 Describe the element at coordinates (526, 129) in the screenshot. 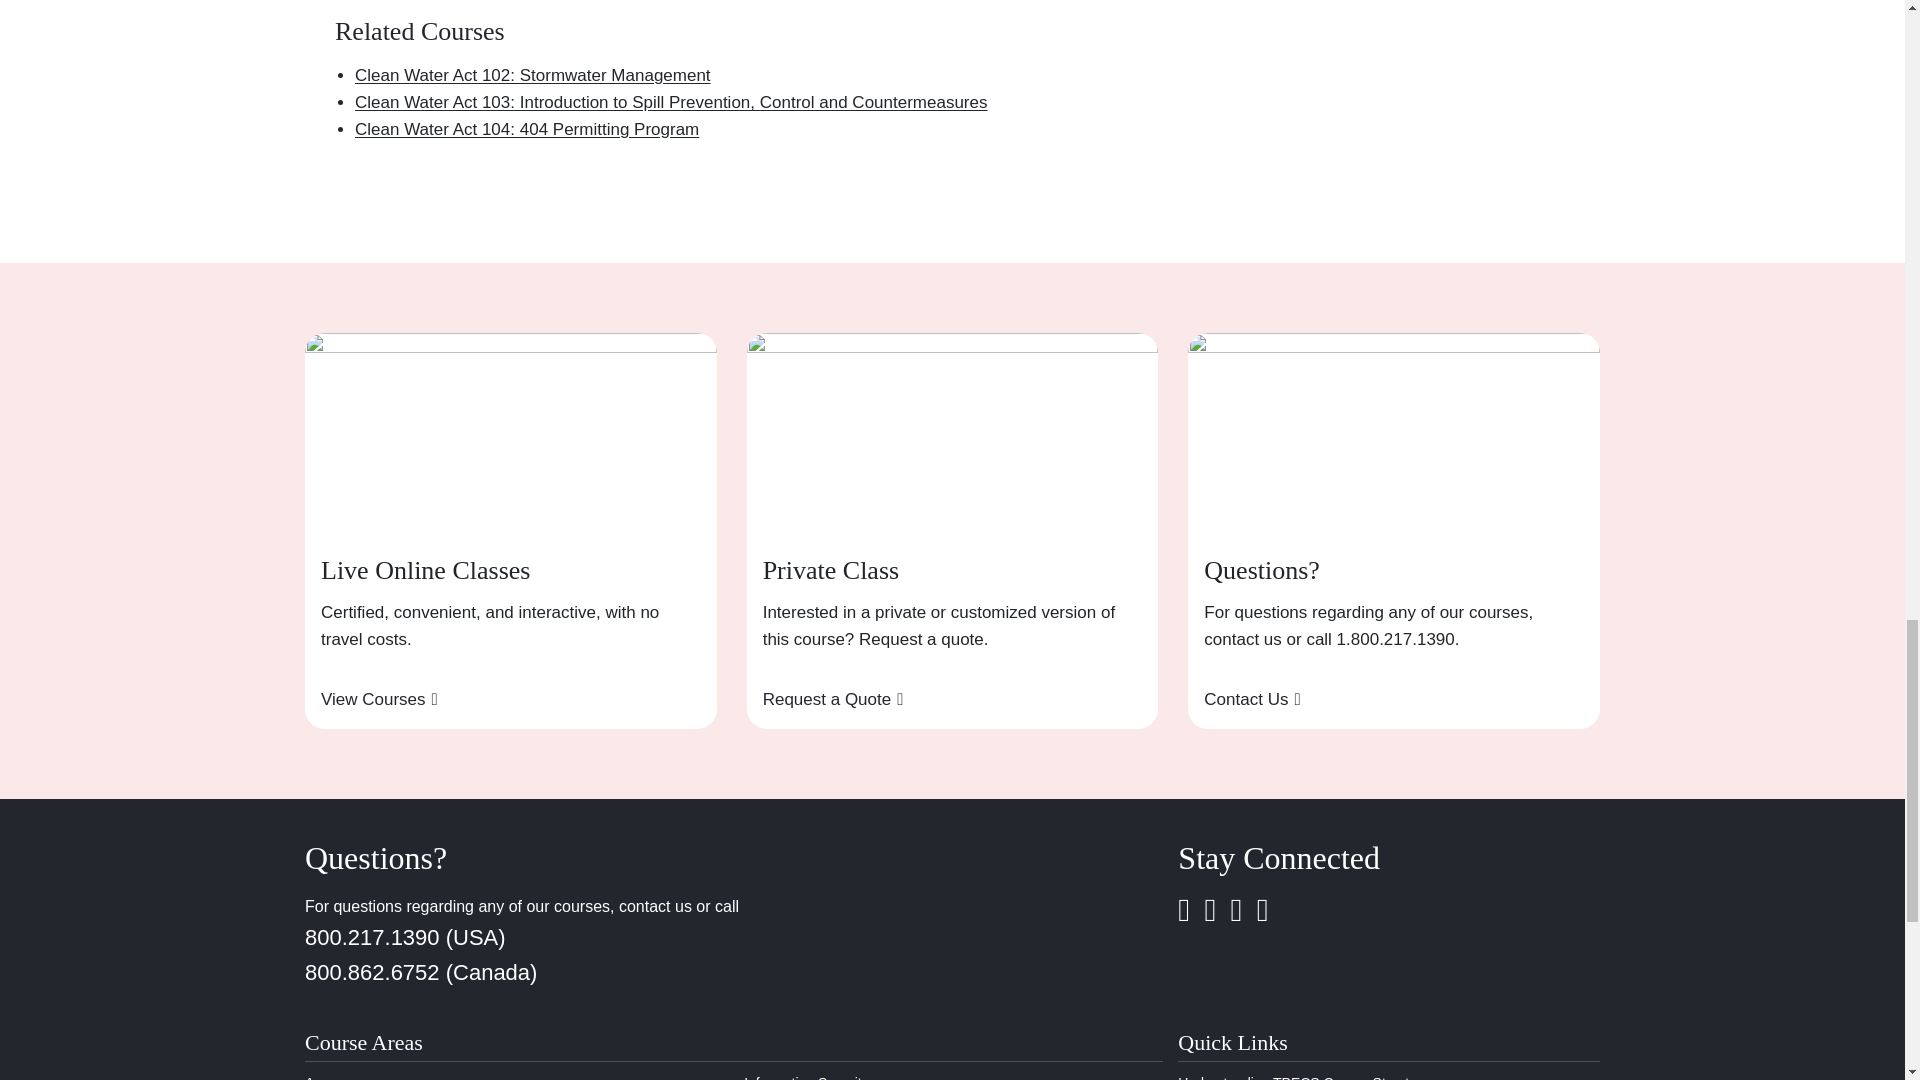

I see `CWA 104` at that location.